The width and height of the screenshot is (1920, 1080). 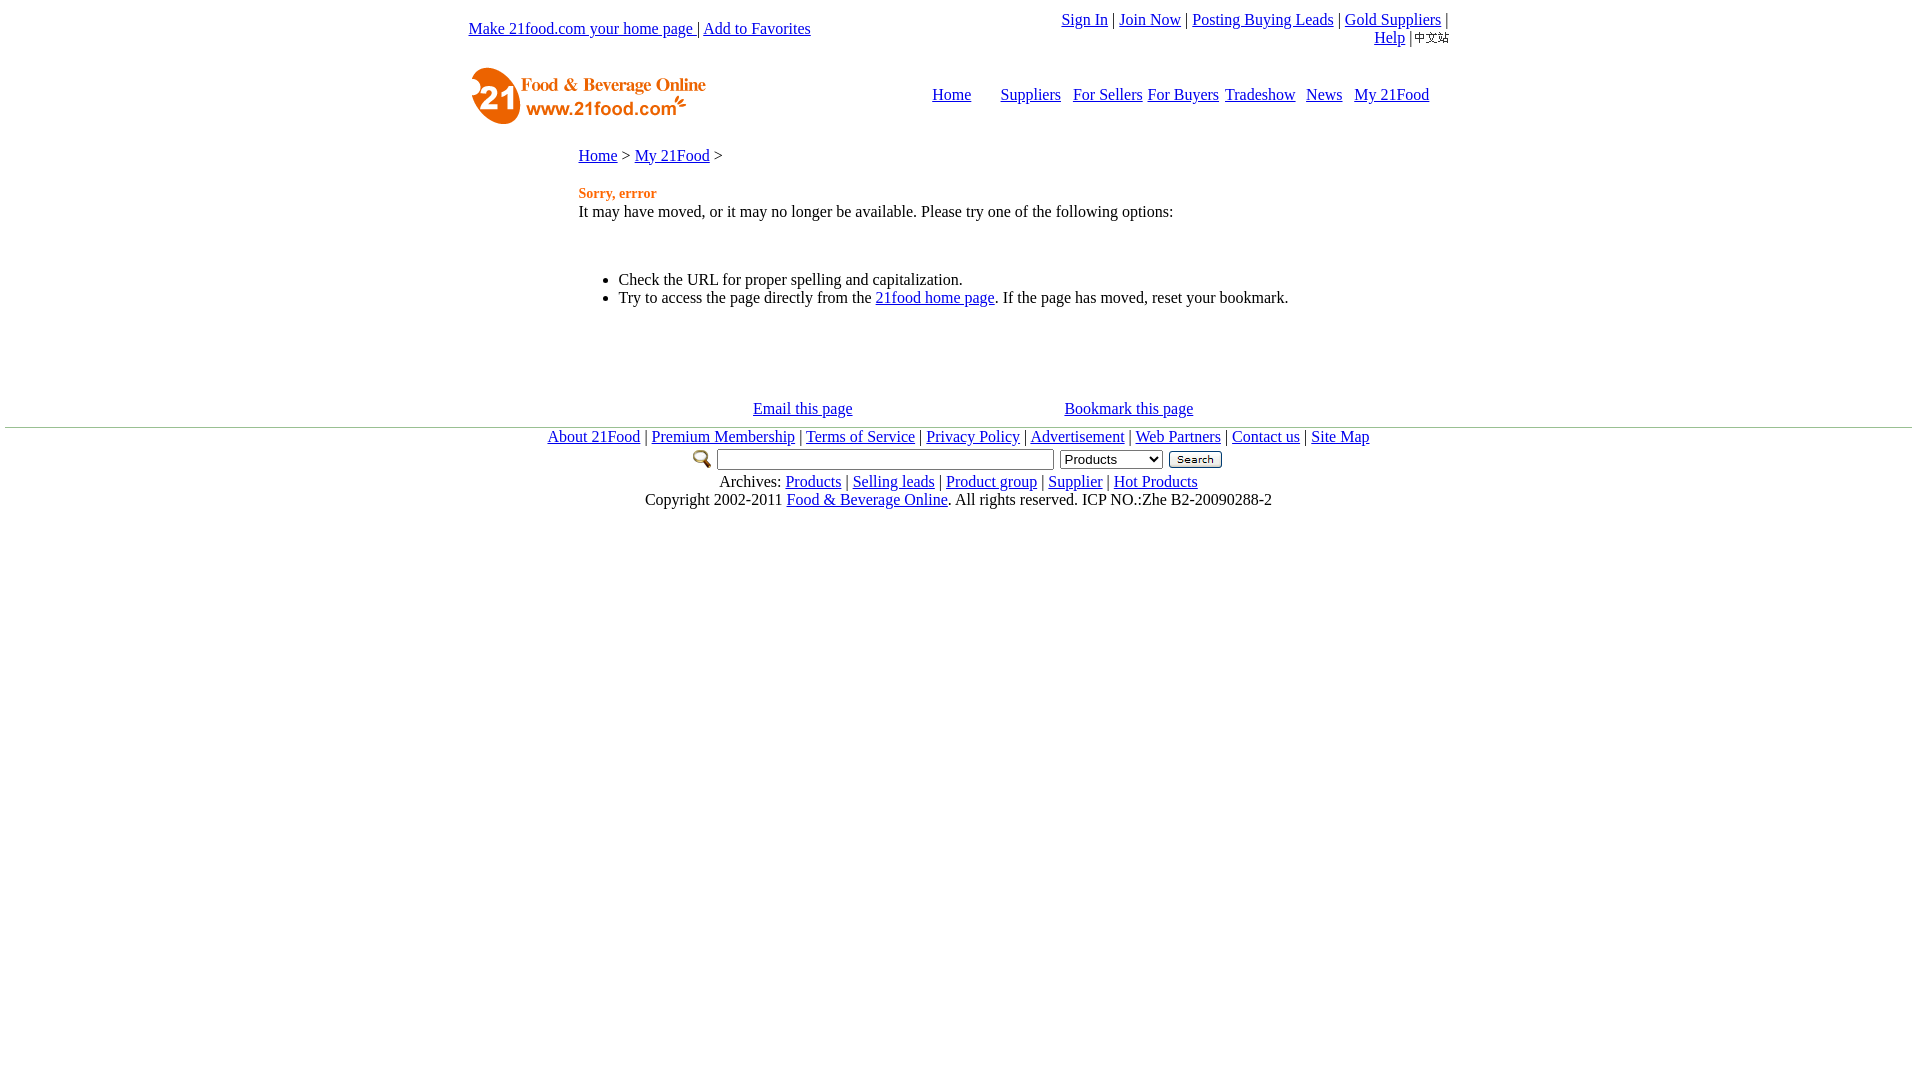 I want to click on Hot Products, so click(x=1156, y=482).